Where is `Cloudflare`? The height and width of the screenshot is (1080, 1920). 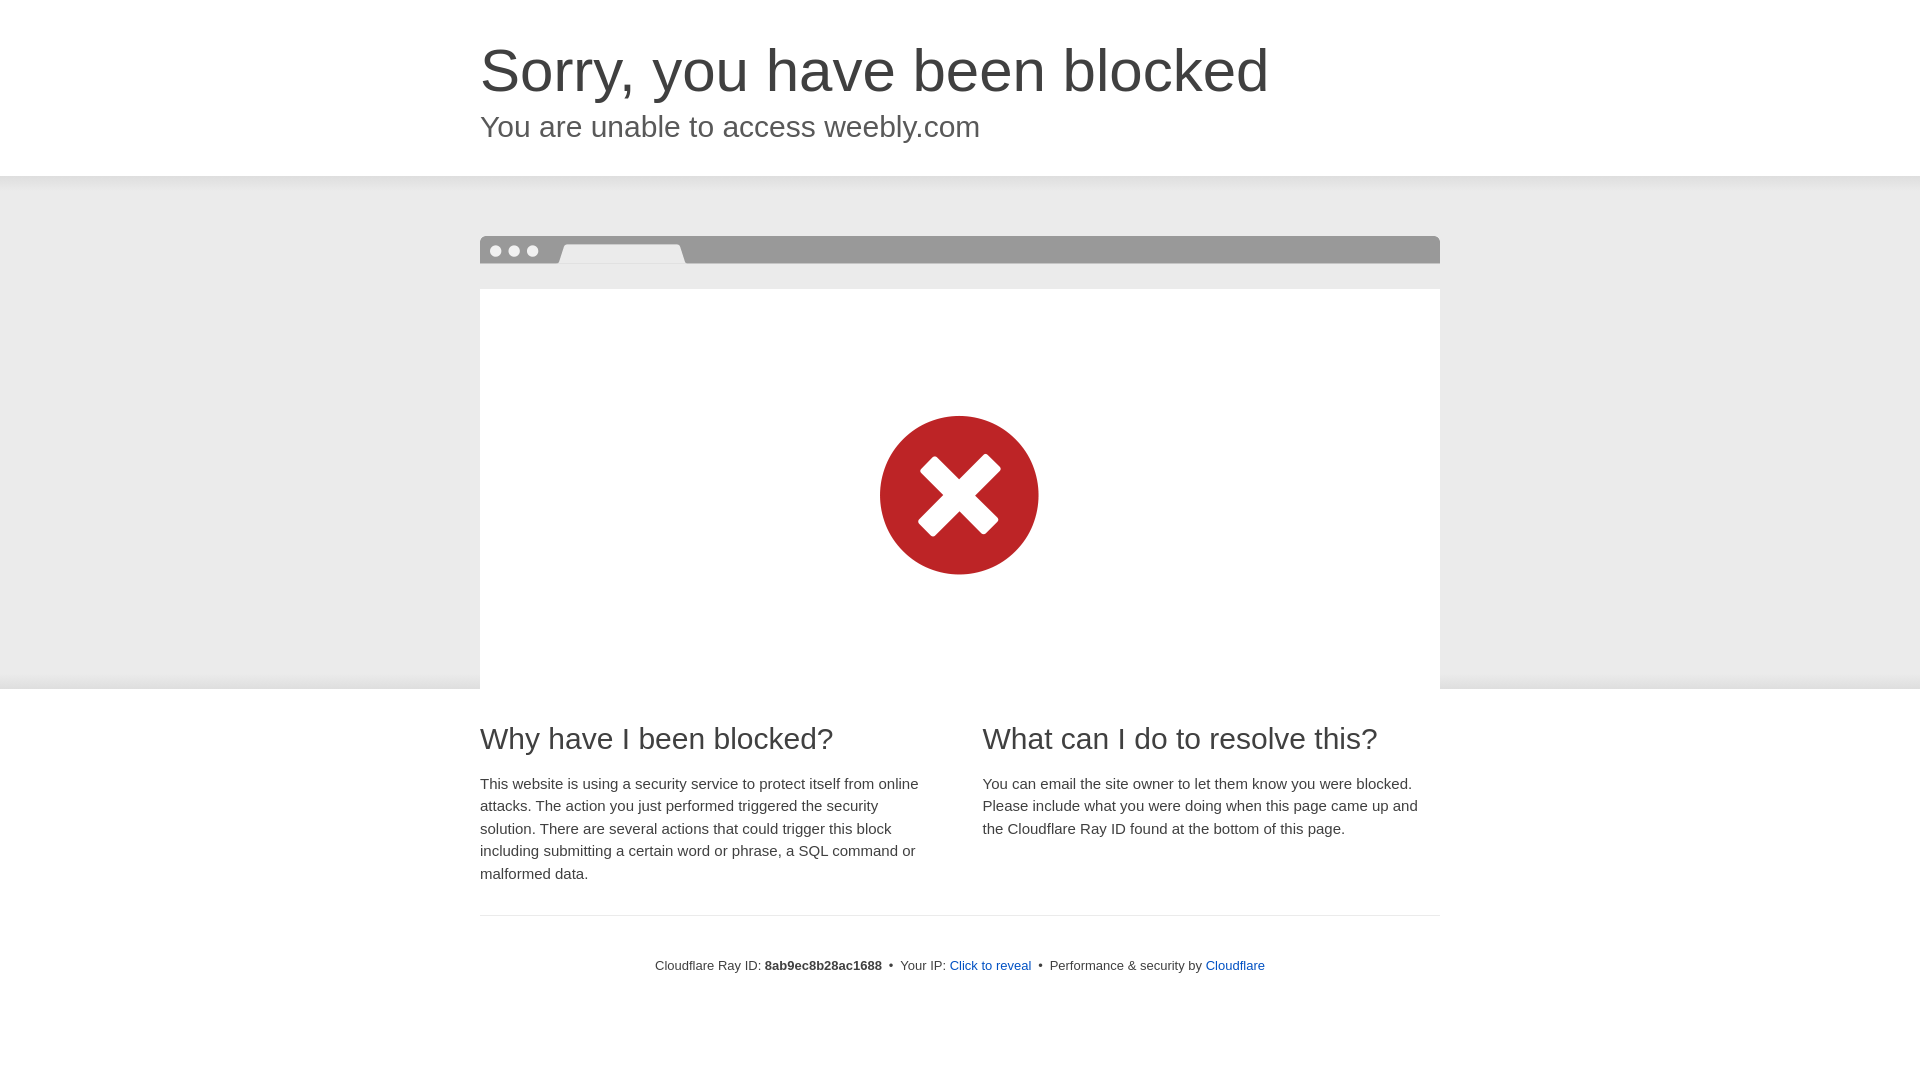
Cloudflare is located at coordinates (1235, 965).